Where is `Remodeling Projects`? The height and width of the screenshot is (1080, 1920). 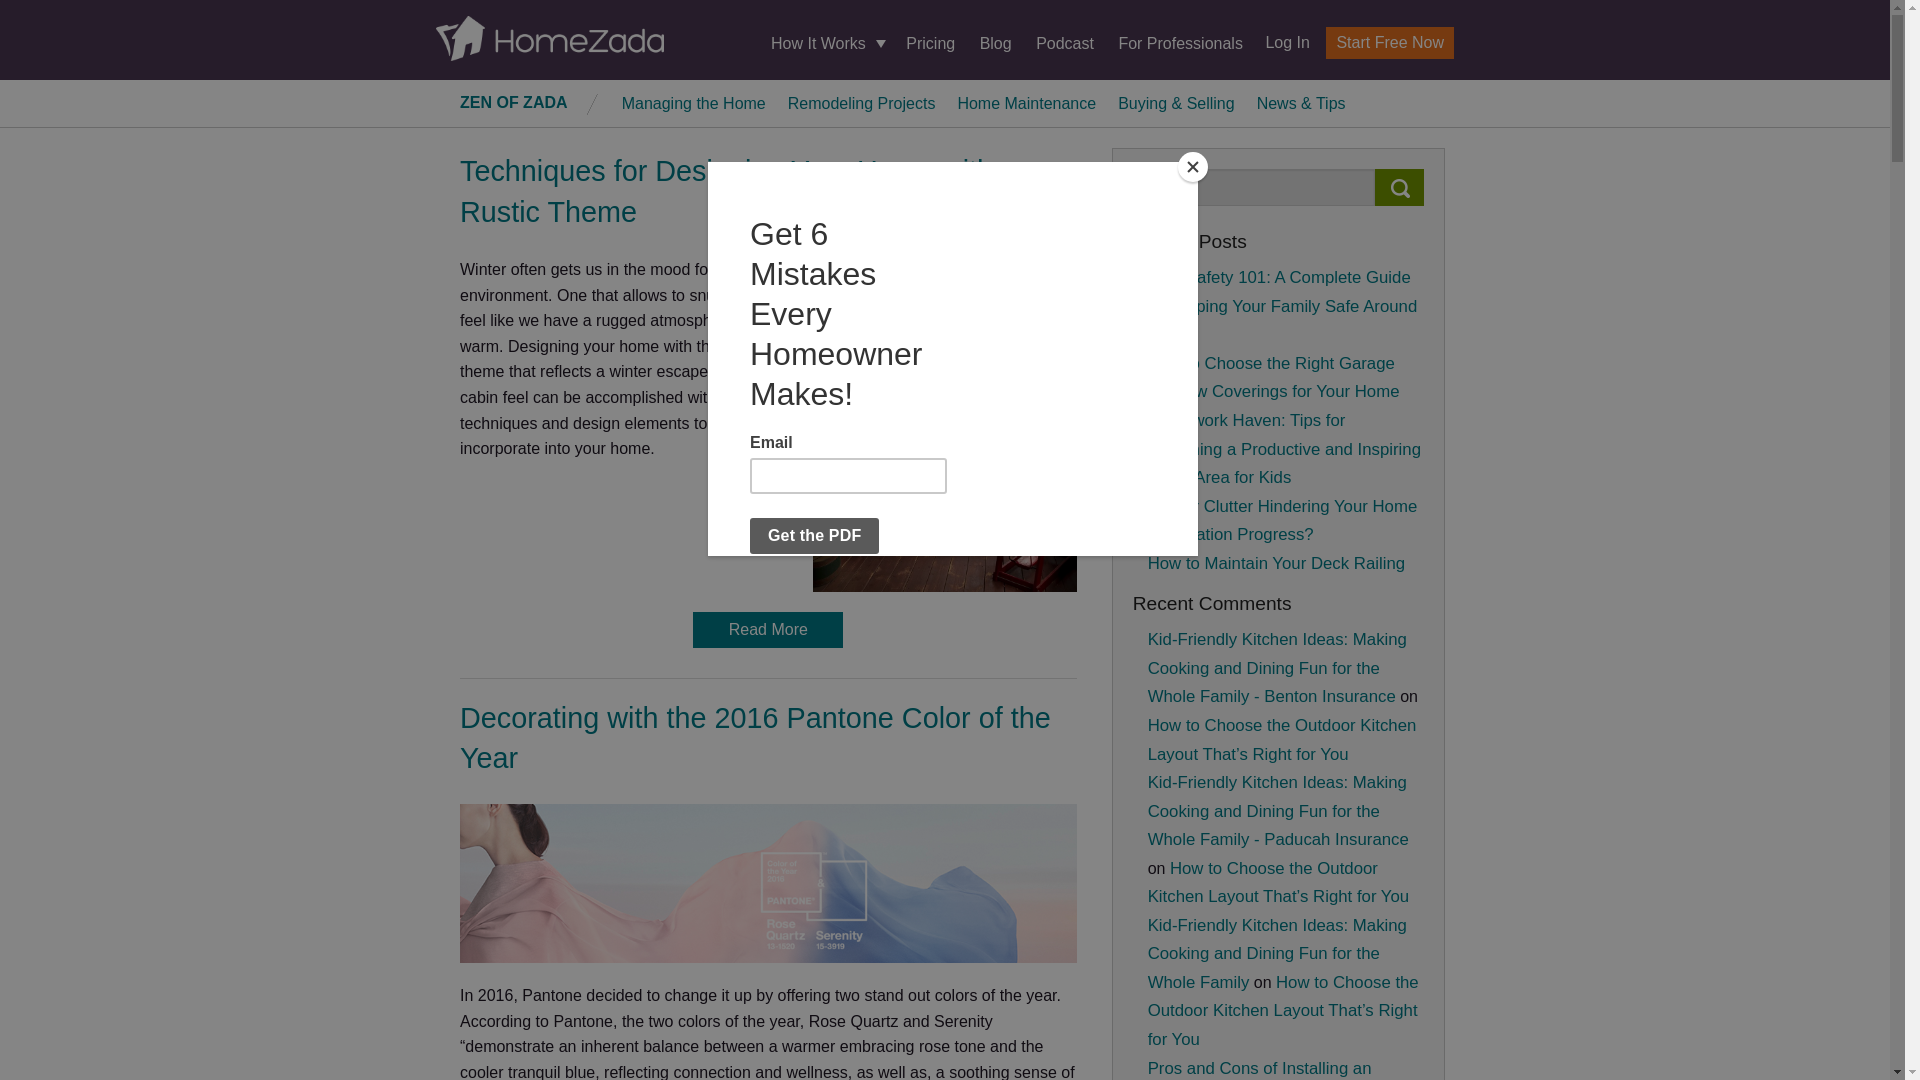
Remodeling Projects is located at coordinates (862, 102).